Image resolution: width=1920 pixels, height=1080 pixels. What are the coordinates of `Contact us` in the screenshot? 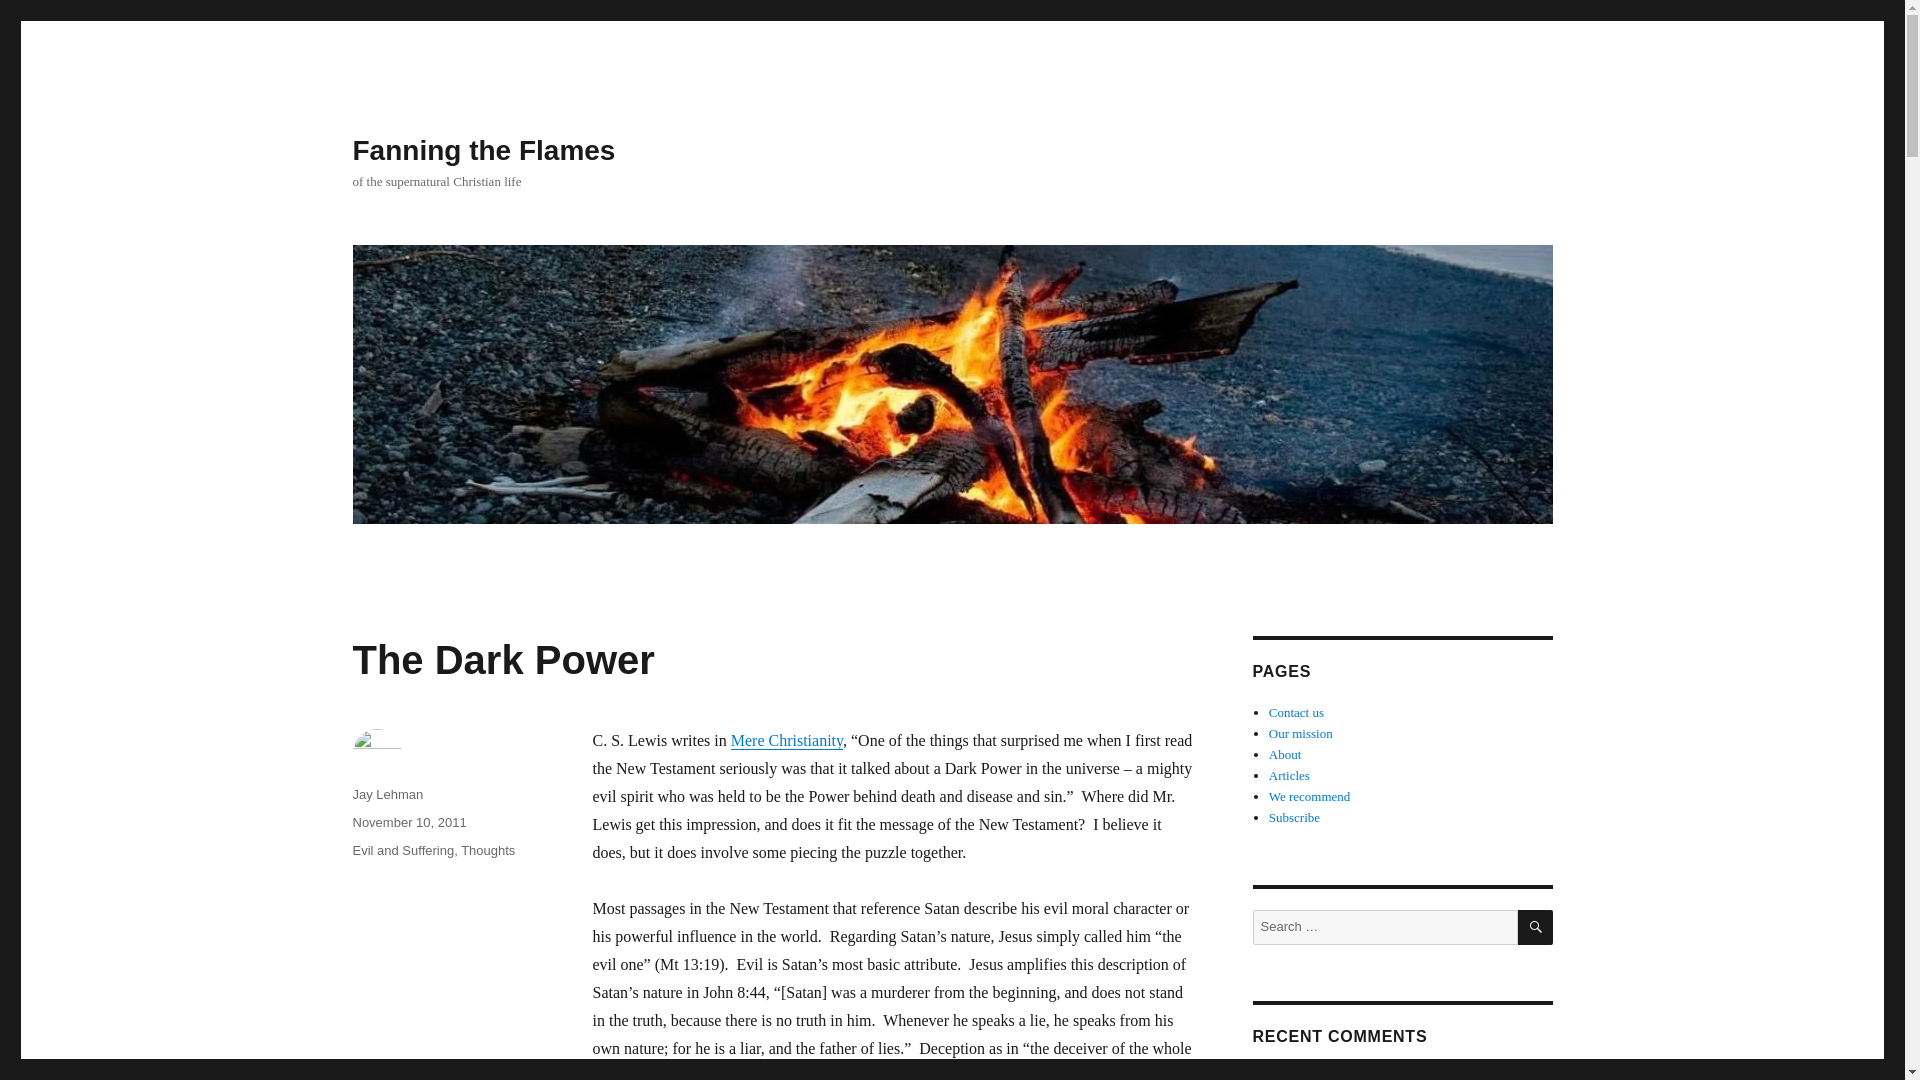 It's located at (1296, 712).